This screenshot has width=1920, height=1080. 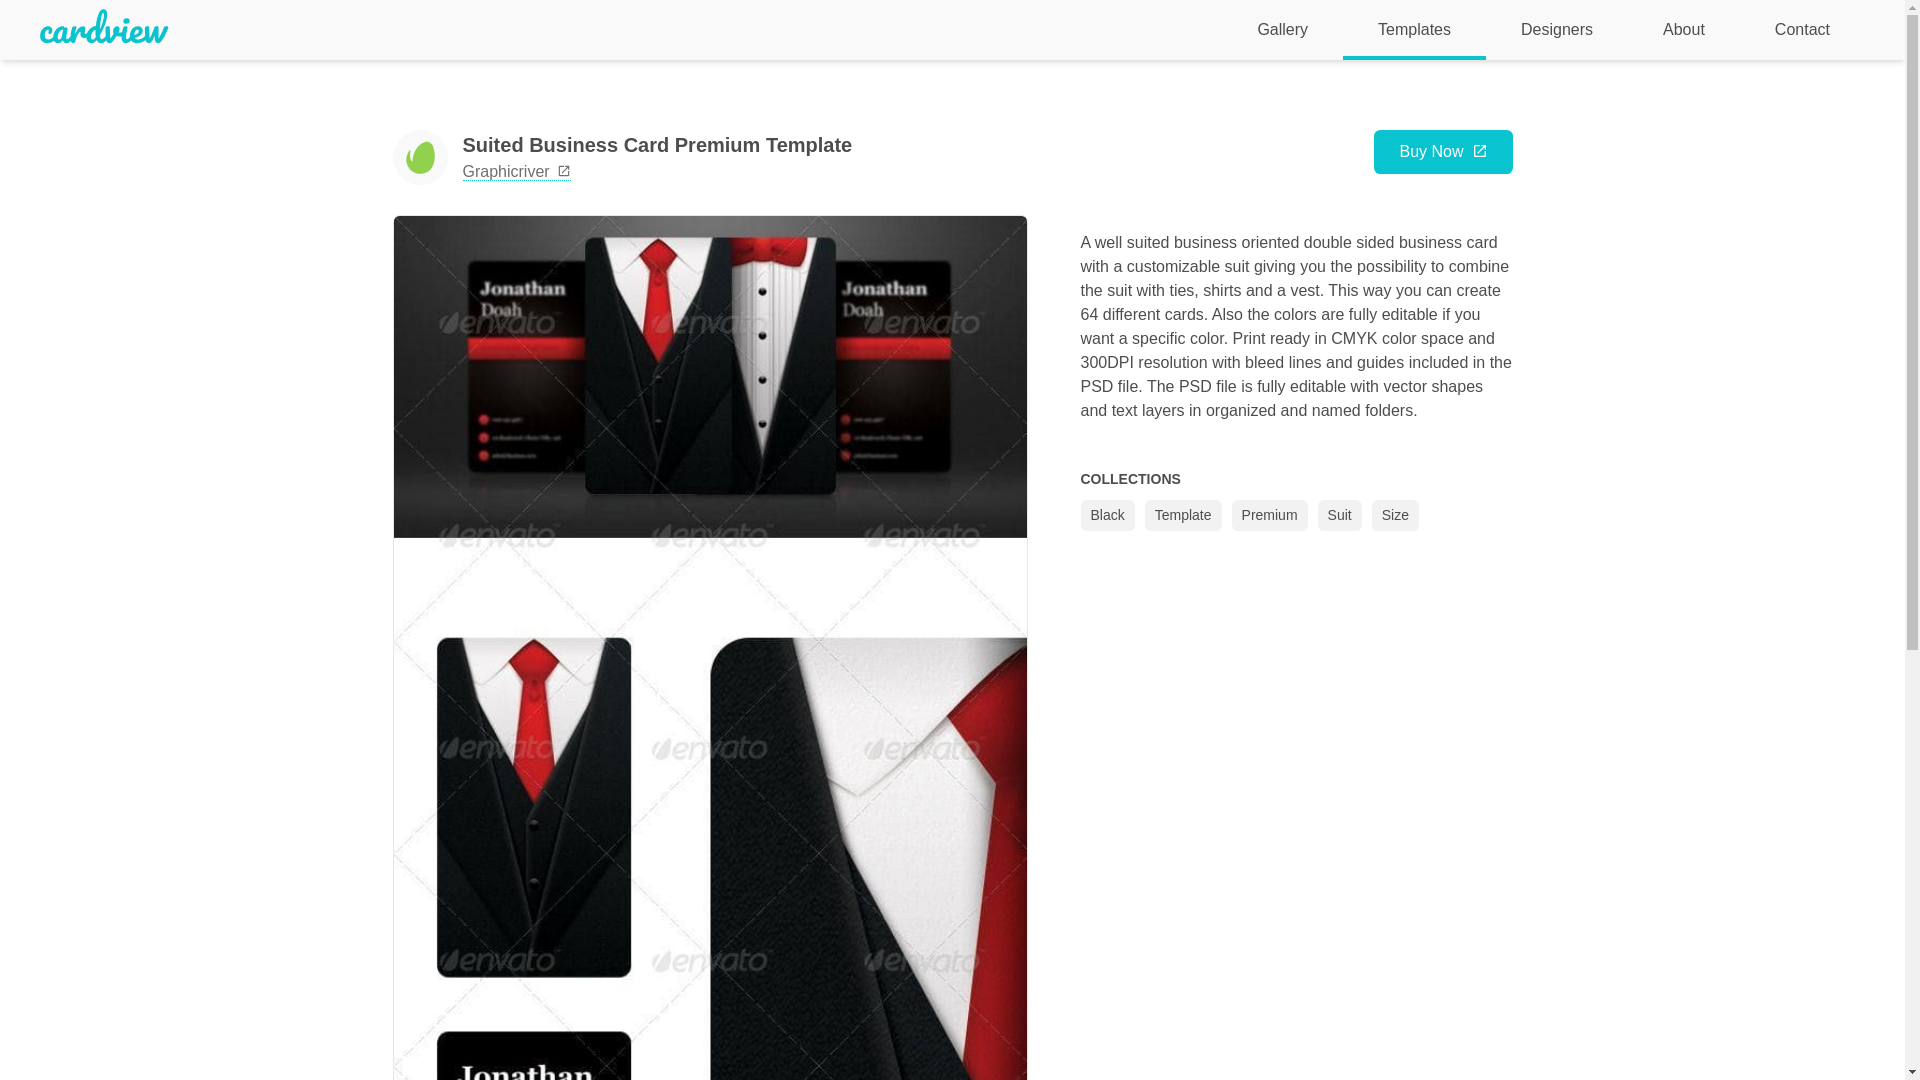 What do you see at coordinates (1182, 516) in the screenshot?
I see `Template` at bounding box center [1182, 516].